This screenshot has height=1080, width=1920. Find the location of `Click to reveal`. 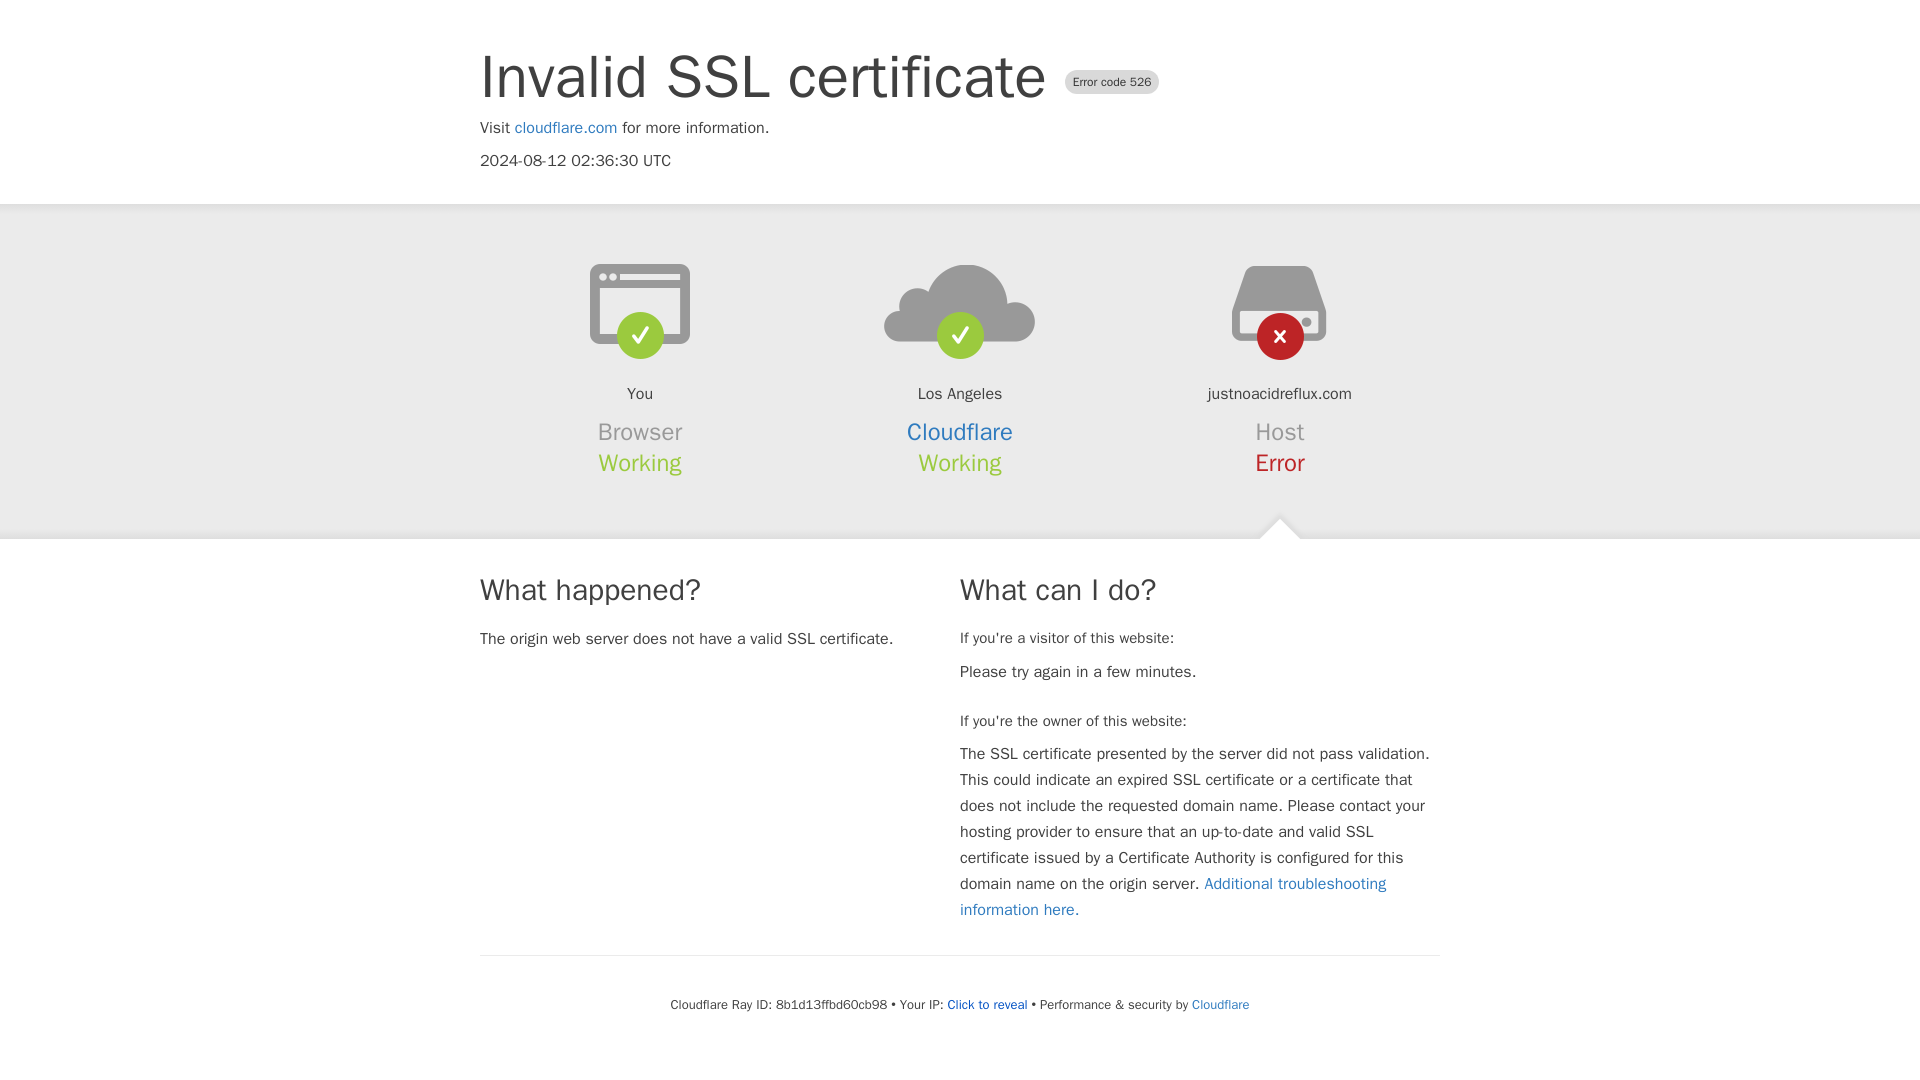

Click to reveal is located at coordinates (988, 1004).